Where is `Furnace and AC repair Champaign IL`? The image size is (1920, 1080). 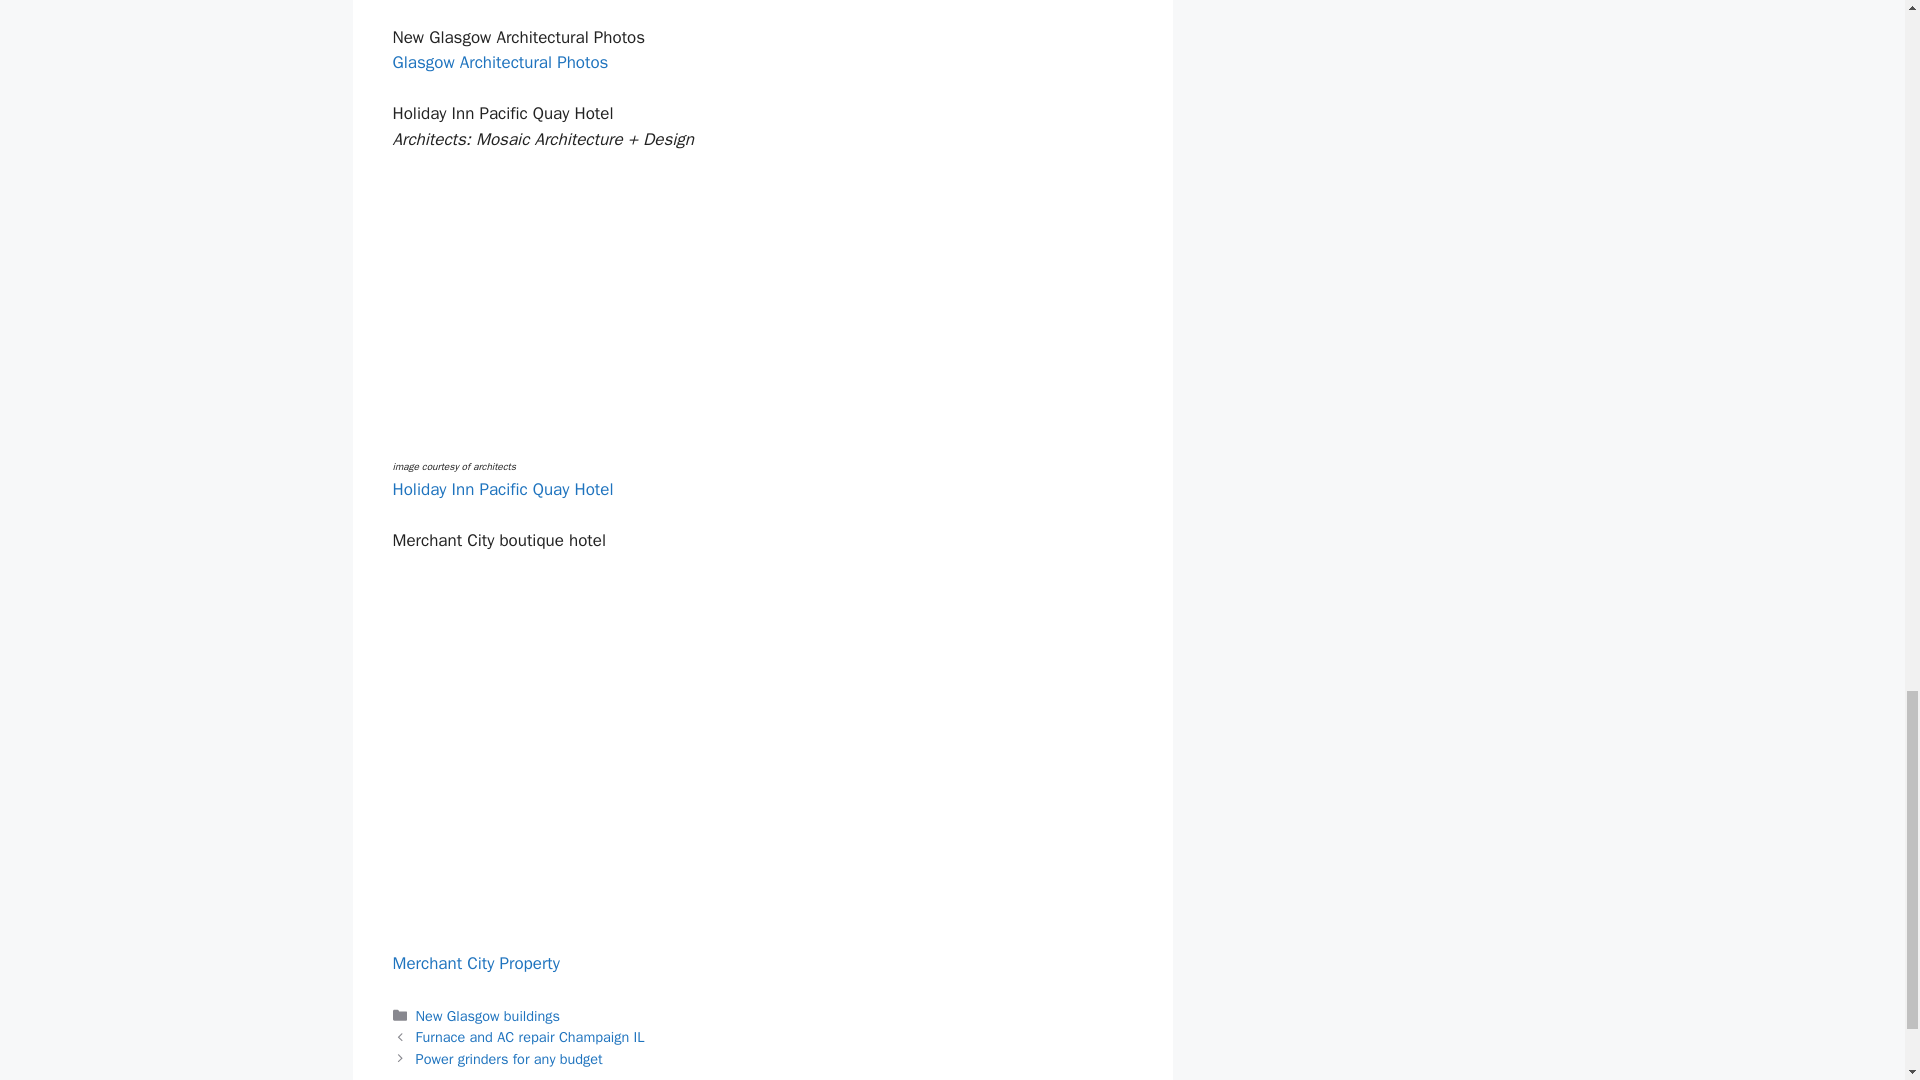
Furnace and AC repair Champaign IL is located at coordinates (530, 1037).